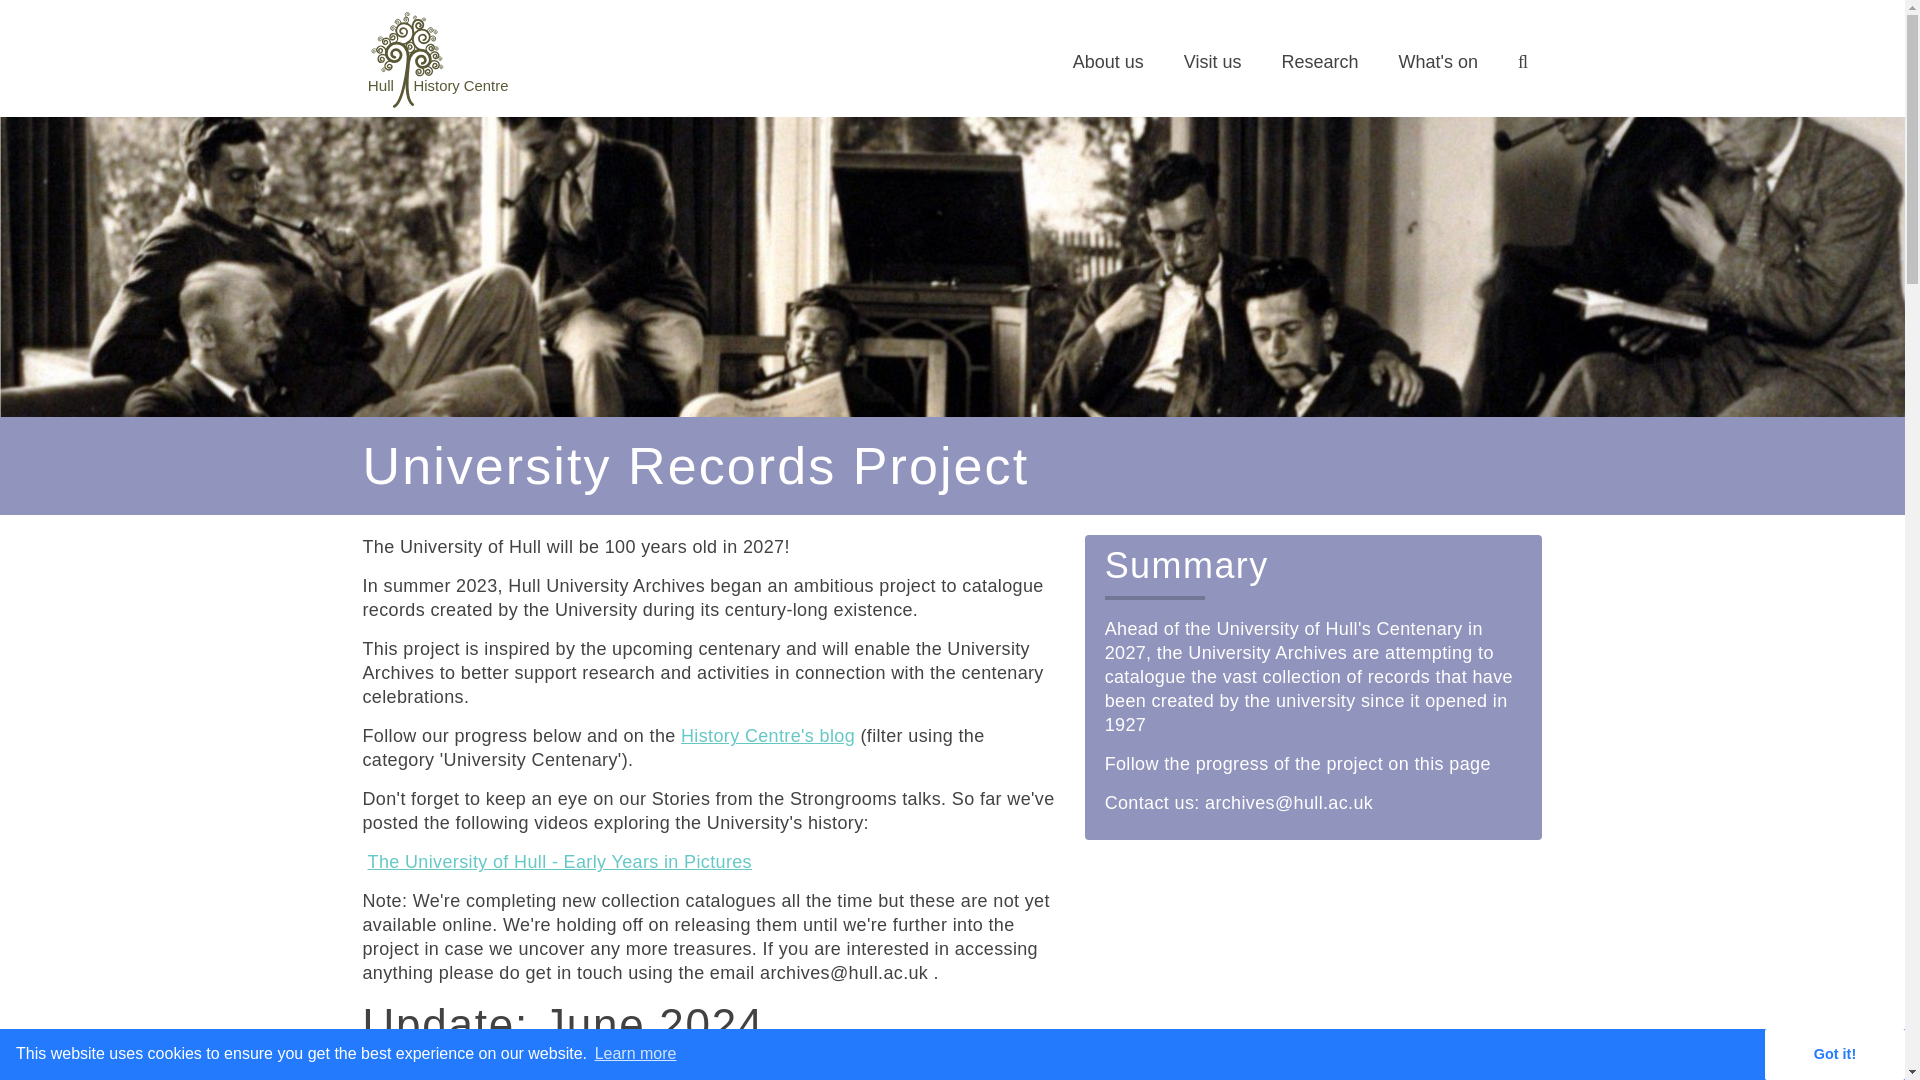 The height and width of the screenshot is (1080, 1920). I want to click on Learn more, so click(635, 1054).